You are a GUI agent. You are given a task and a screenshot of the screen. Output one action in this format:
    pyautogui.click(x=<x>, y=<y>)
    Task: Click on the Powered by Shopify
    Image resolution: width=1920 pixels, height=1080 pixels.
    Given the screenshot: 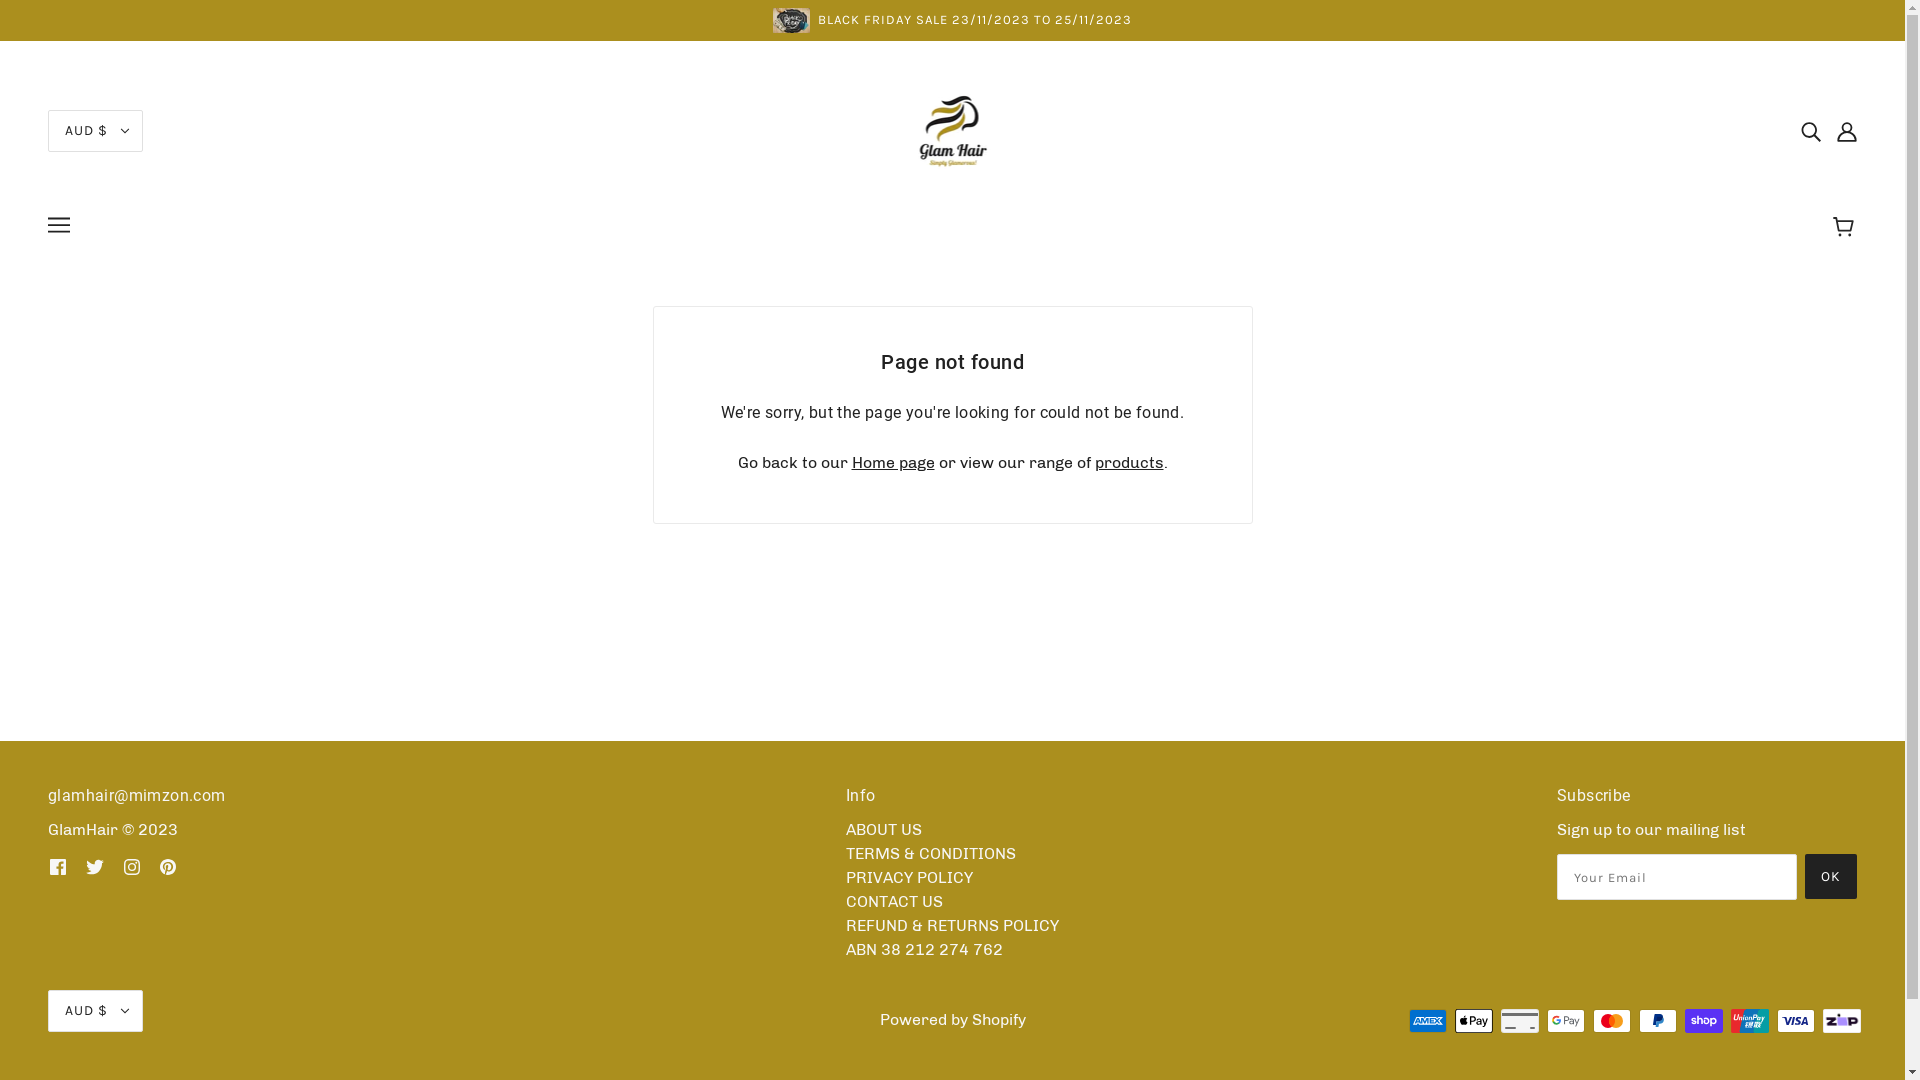 What is the action you would take?
    pyautogui.click(x=953, y=1020)
    